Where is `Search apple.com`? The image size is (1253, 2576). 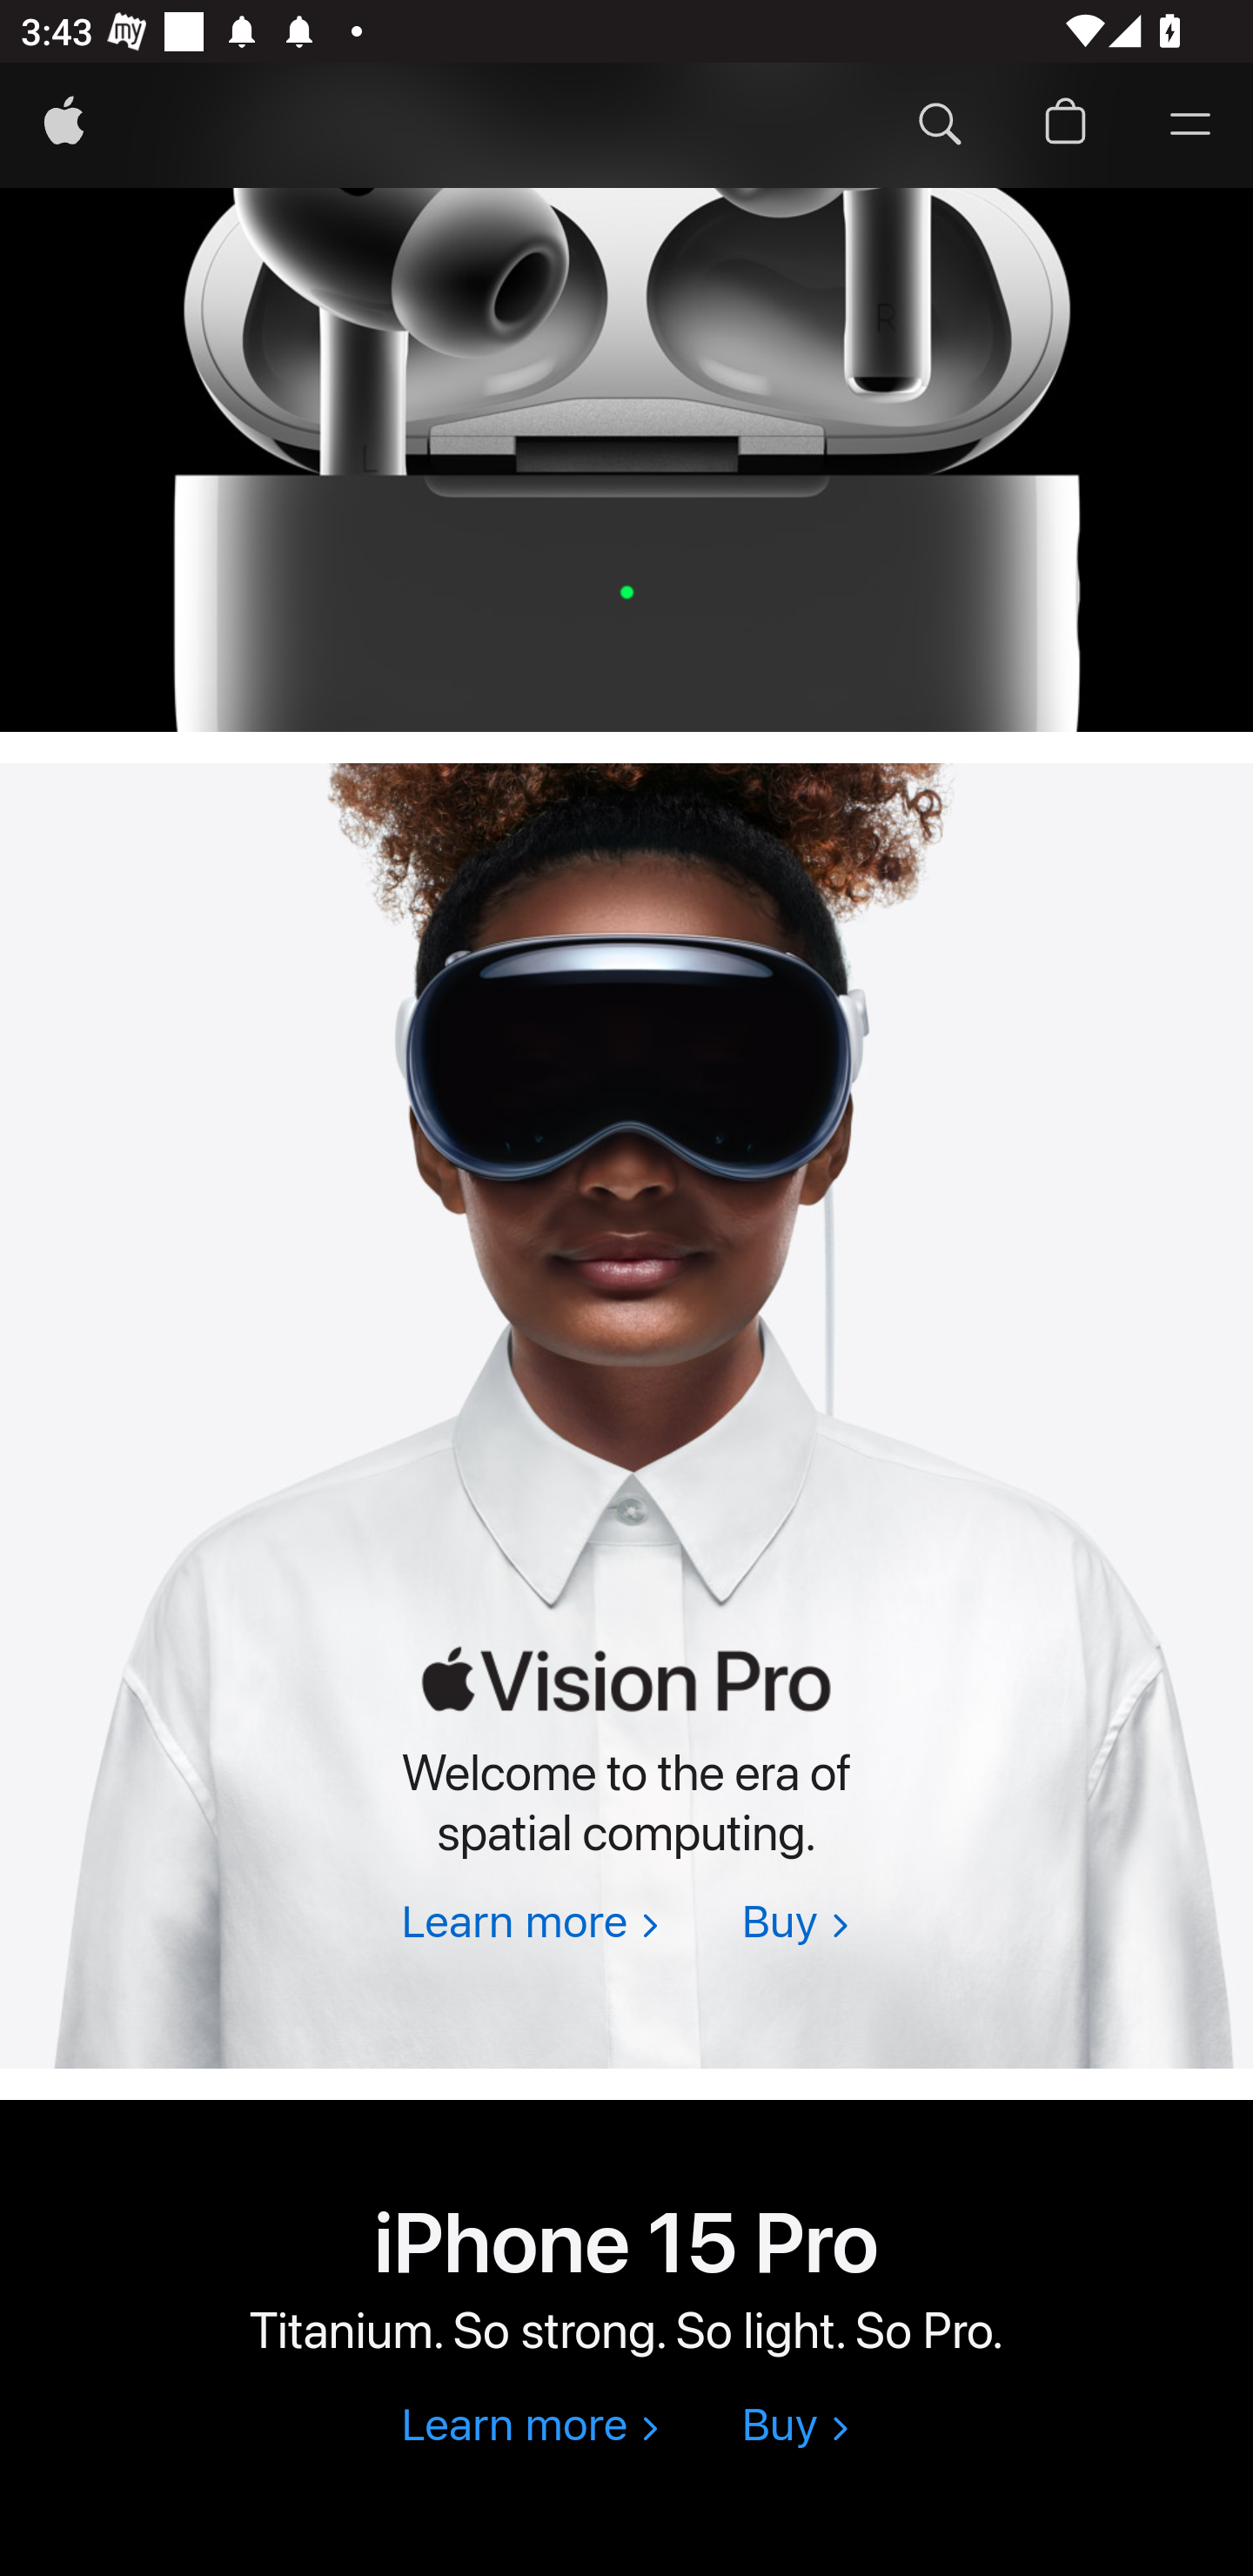 Search apple.com is located at coordinates (940, 126).